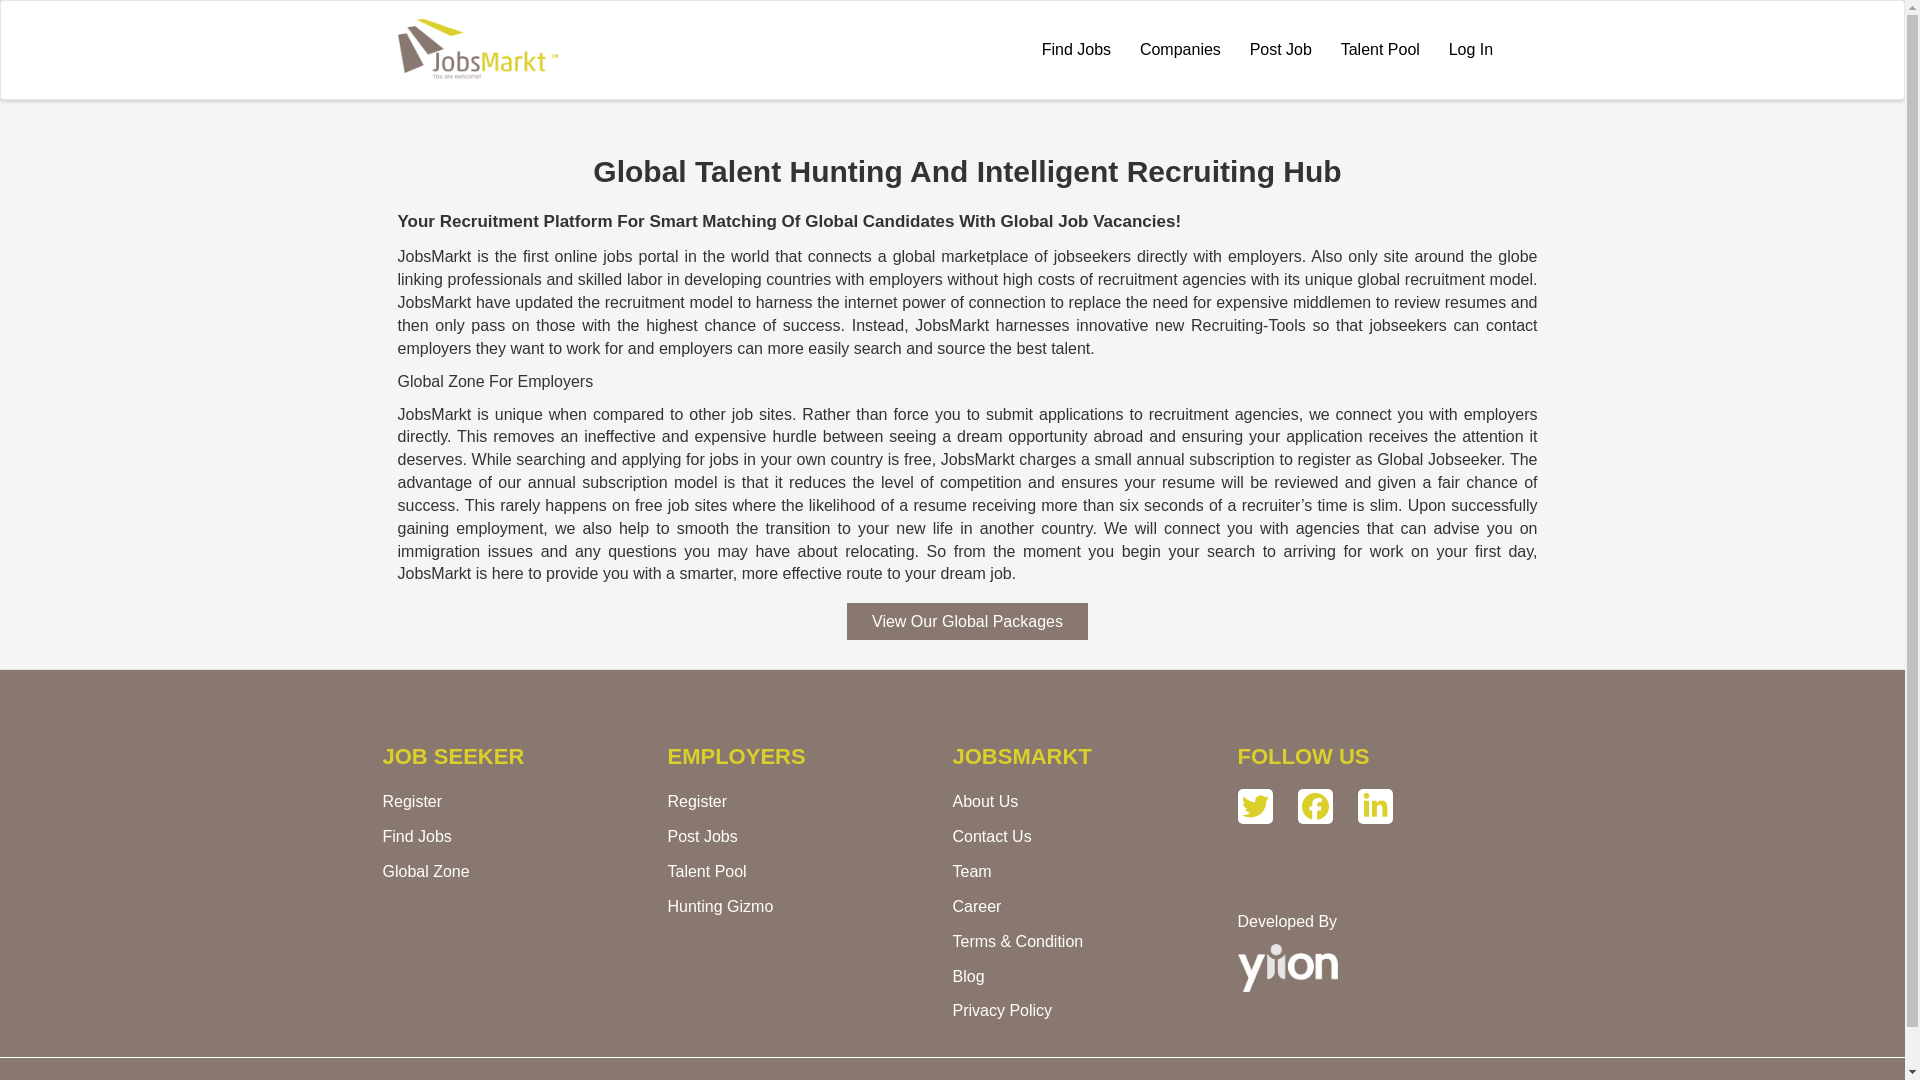  Describe the element at coordinates (702, 836) in the screenshot. I see `Post Jobs` at that location.